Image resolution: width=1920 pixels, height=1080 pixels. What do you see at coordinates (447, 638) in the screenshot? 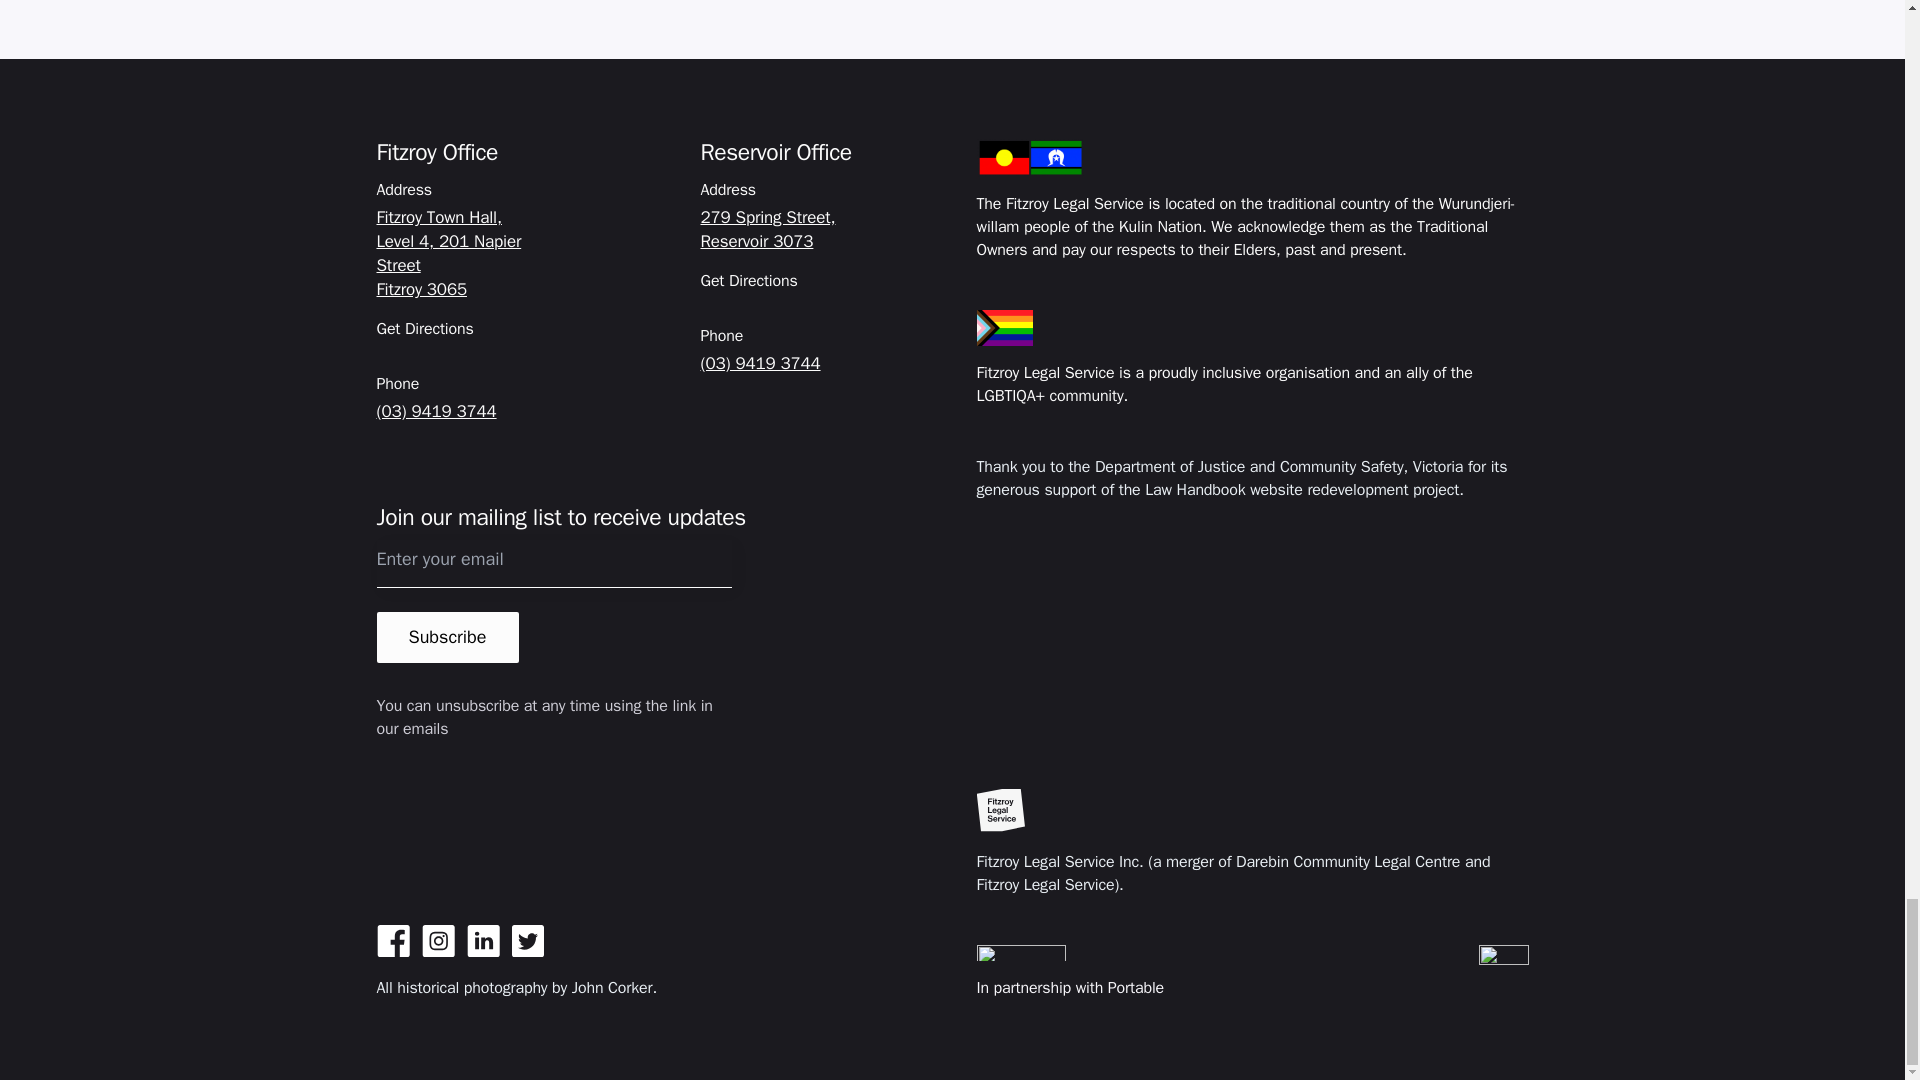
I see `Subscribe` at bounding box center [447, 638].